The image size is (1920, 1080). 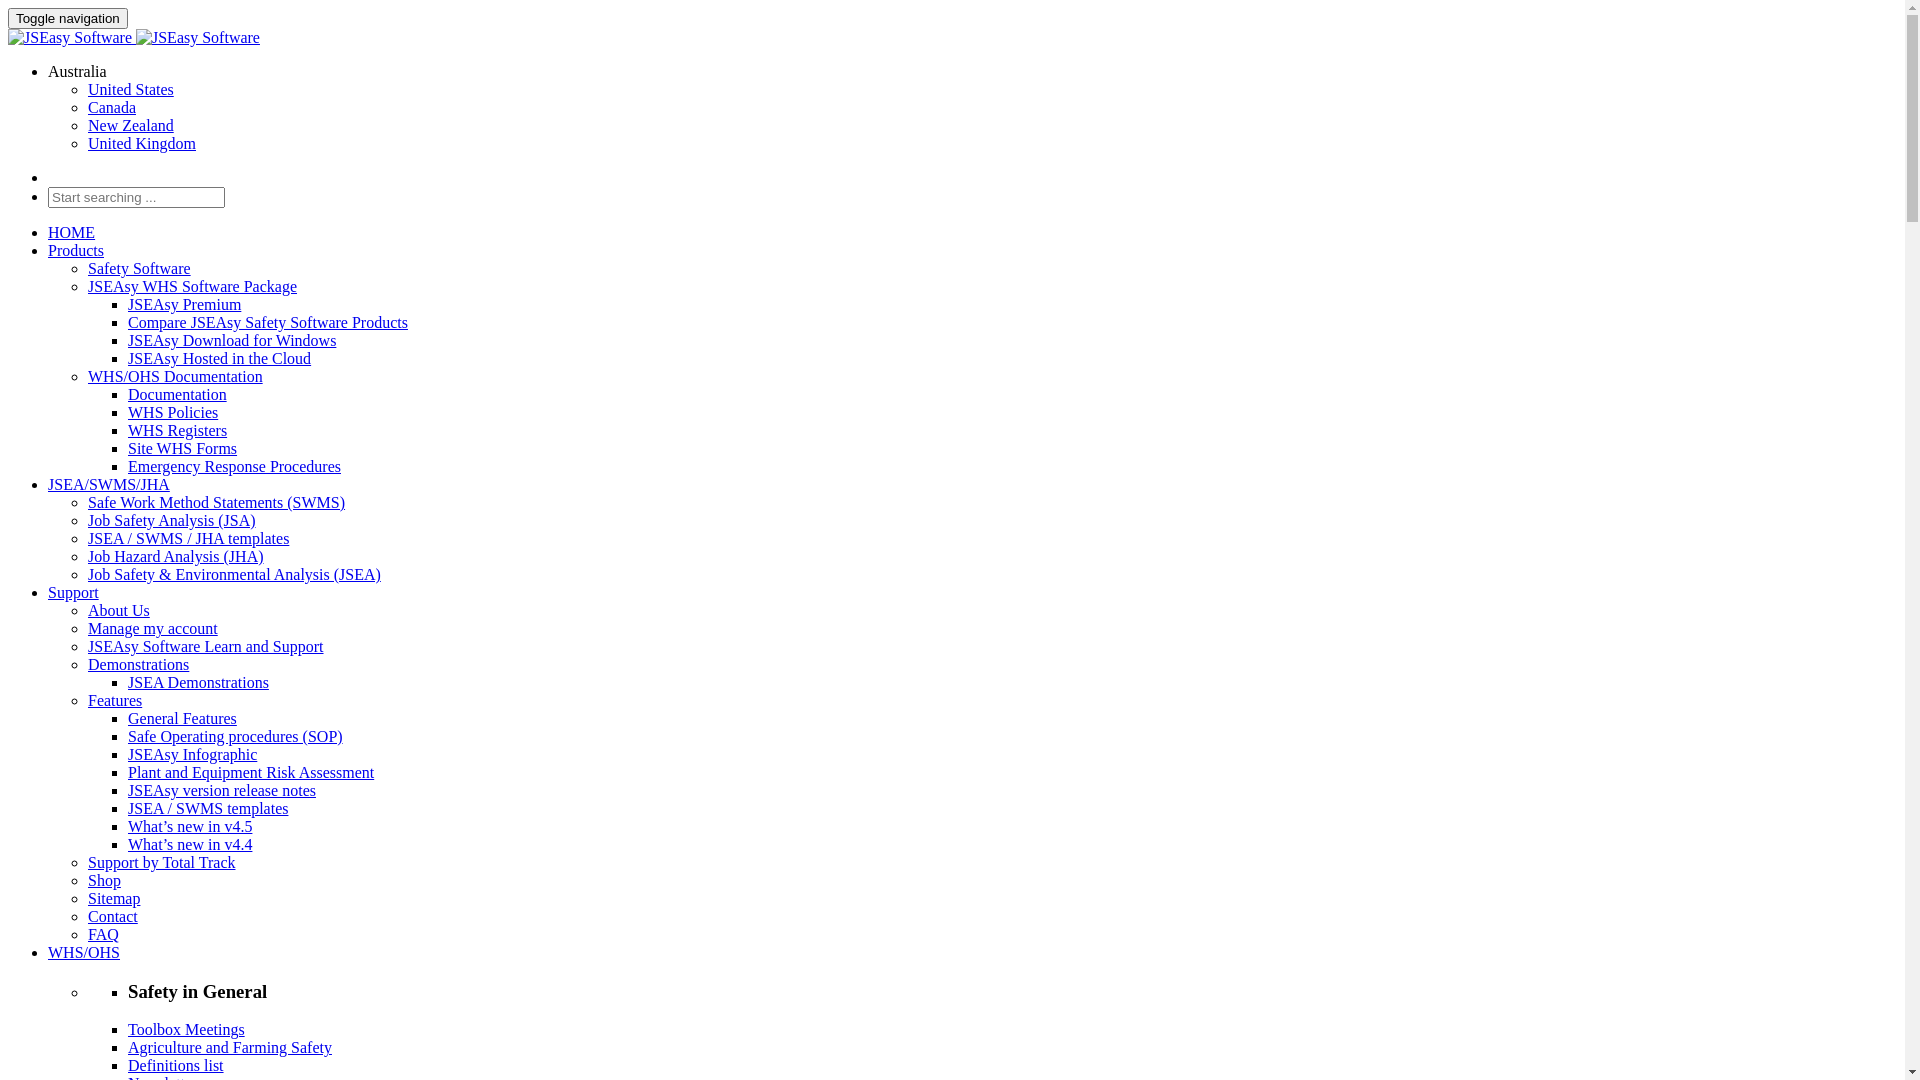 I want to click on Canada, so click(x=112, y=108).